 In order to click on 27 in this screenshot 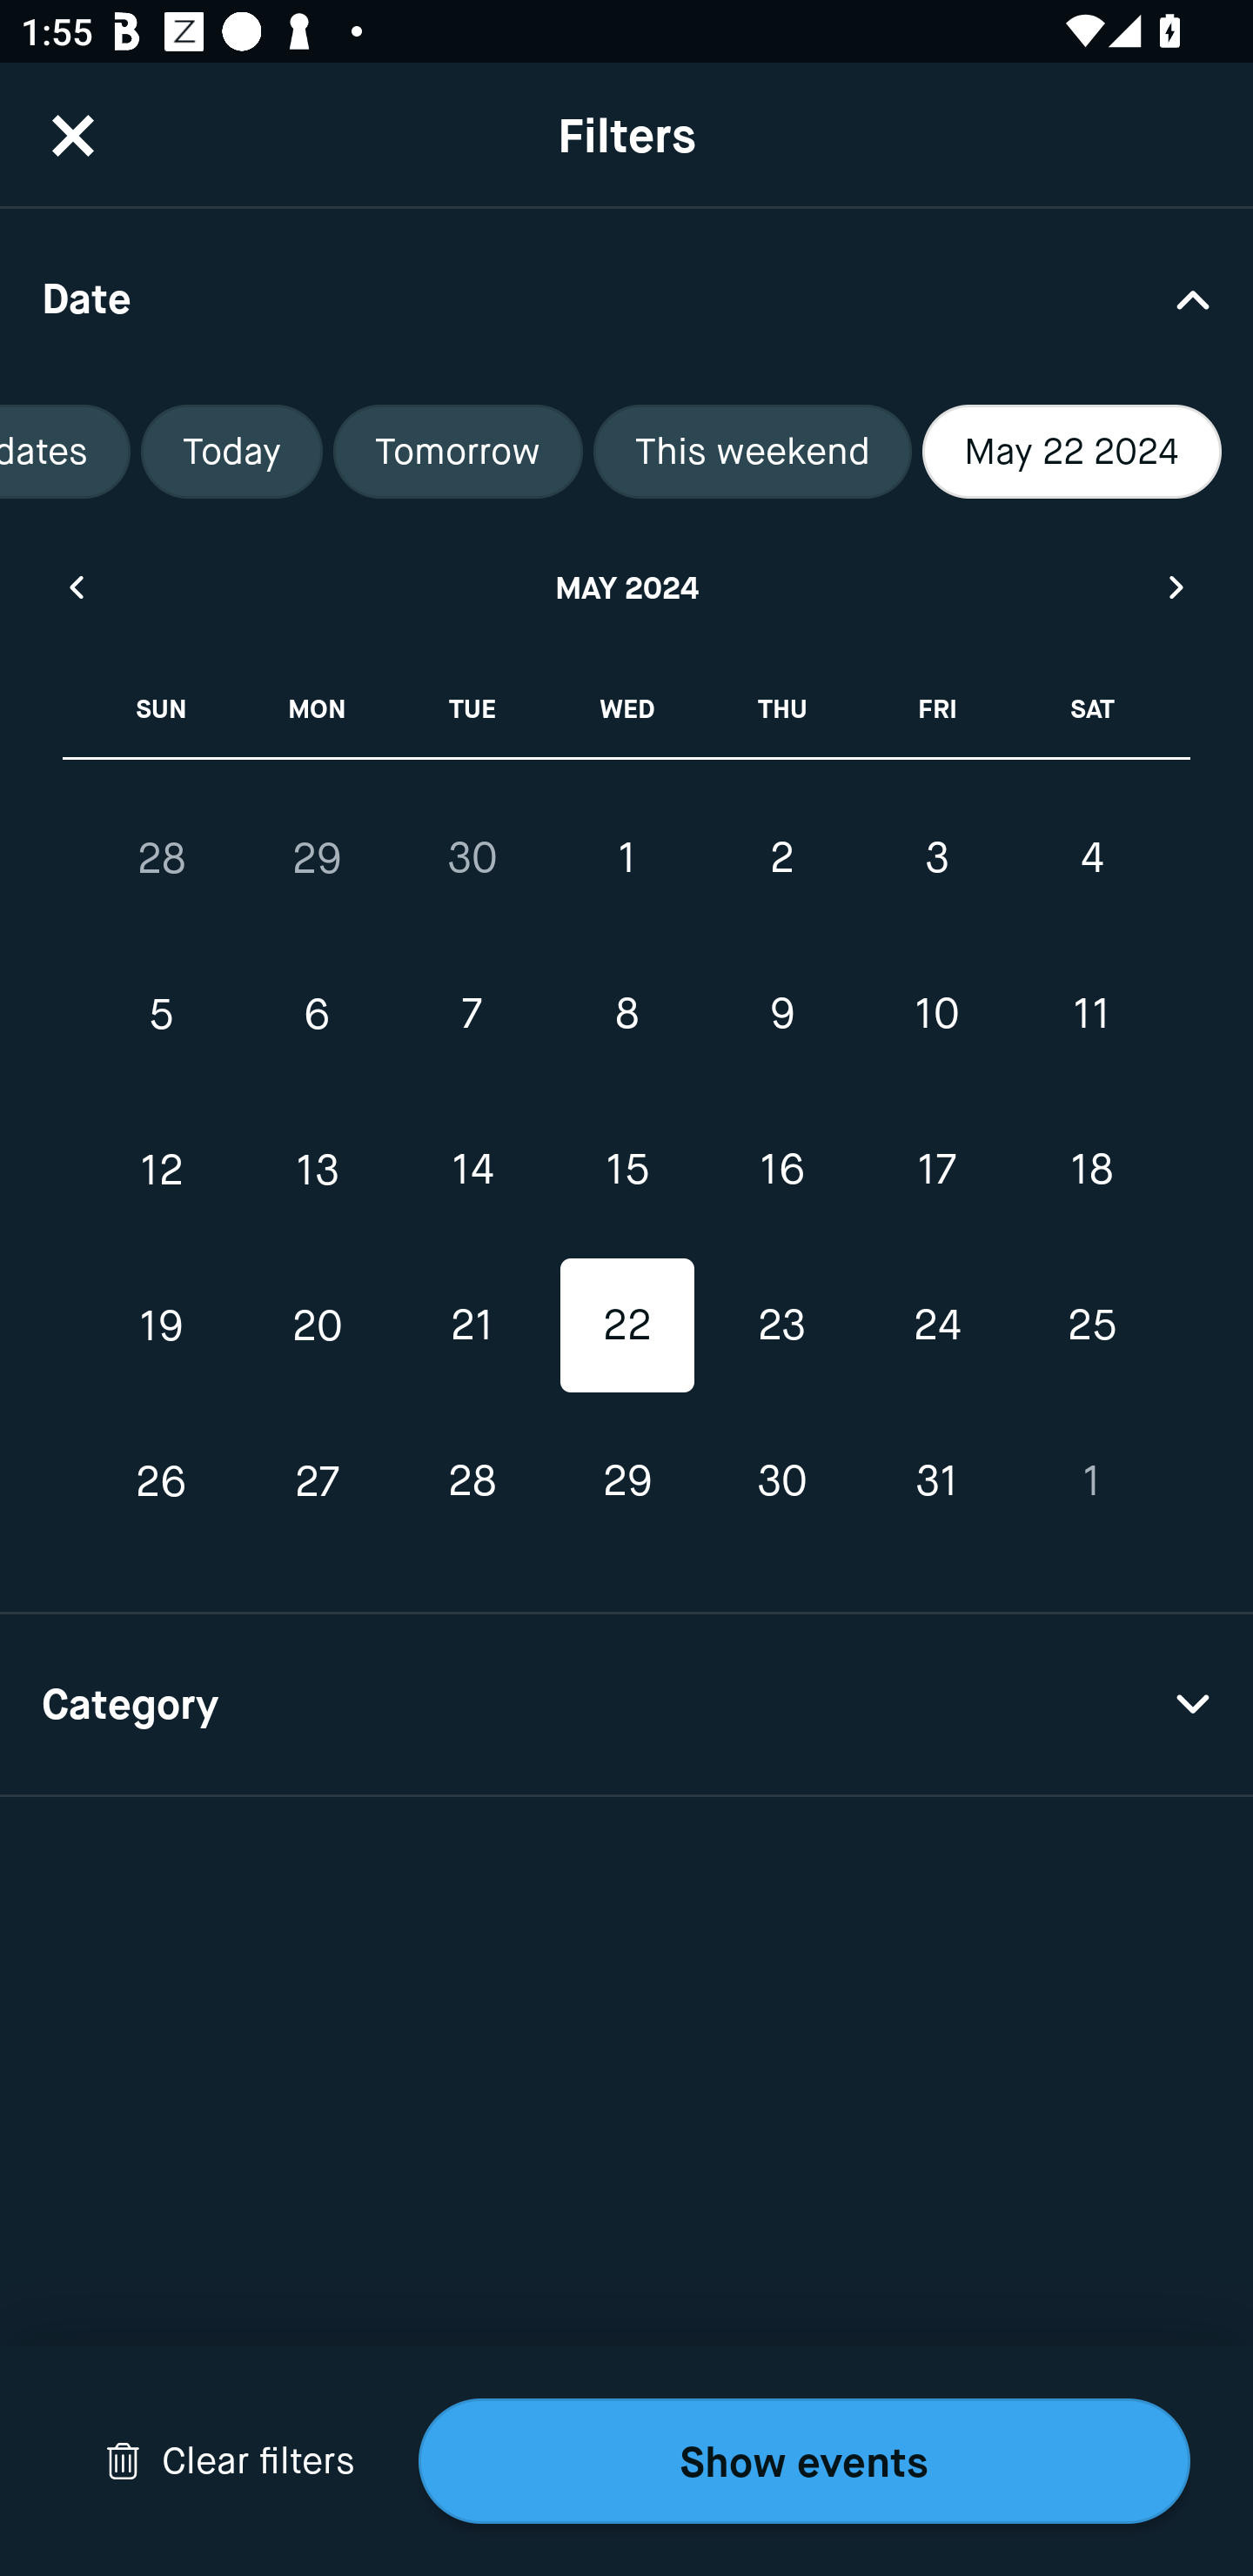, I will do `click(317, 1481)`.